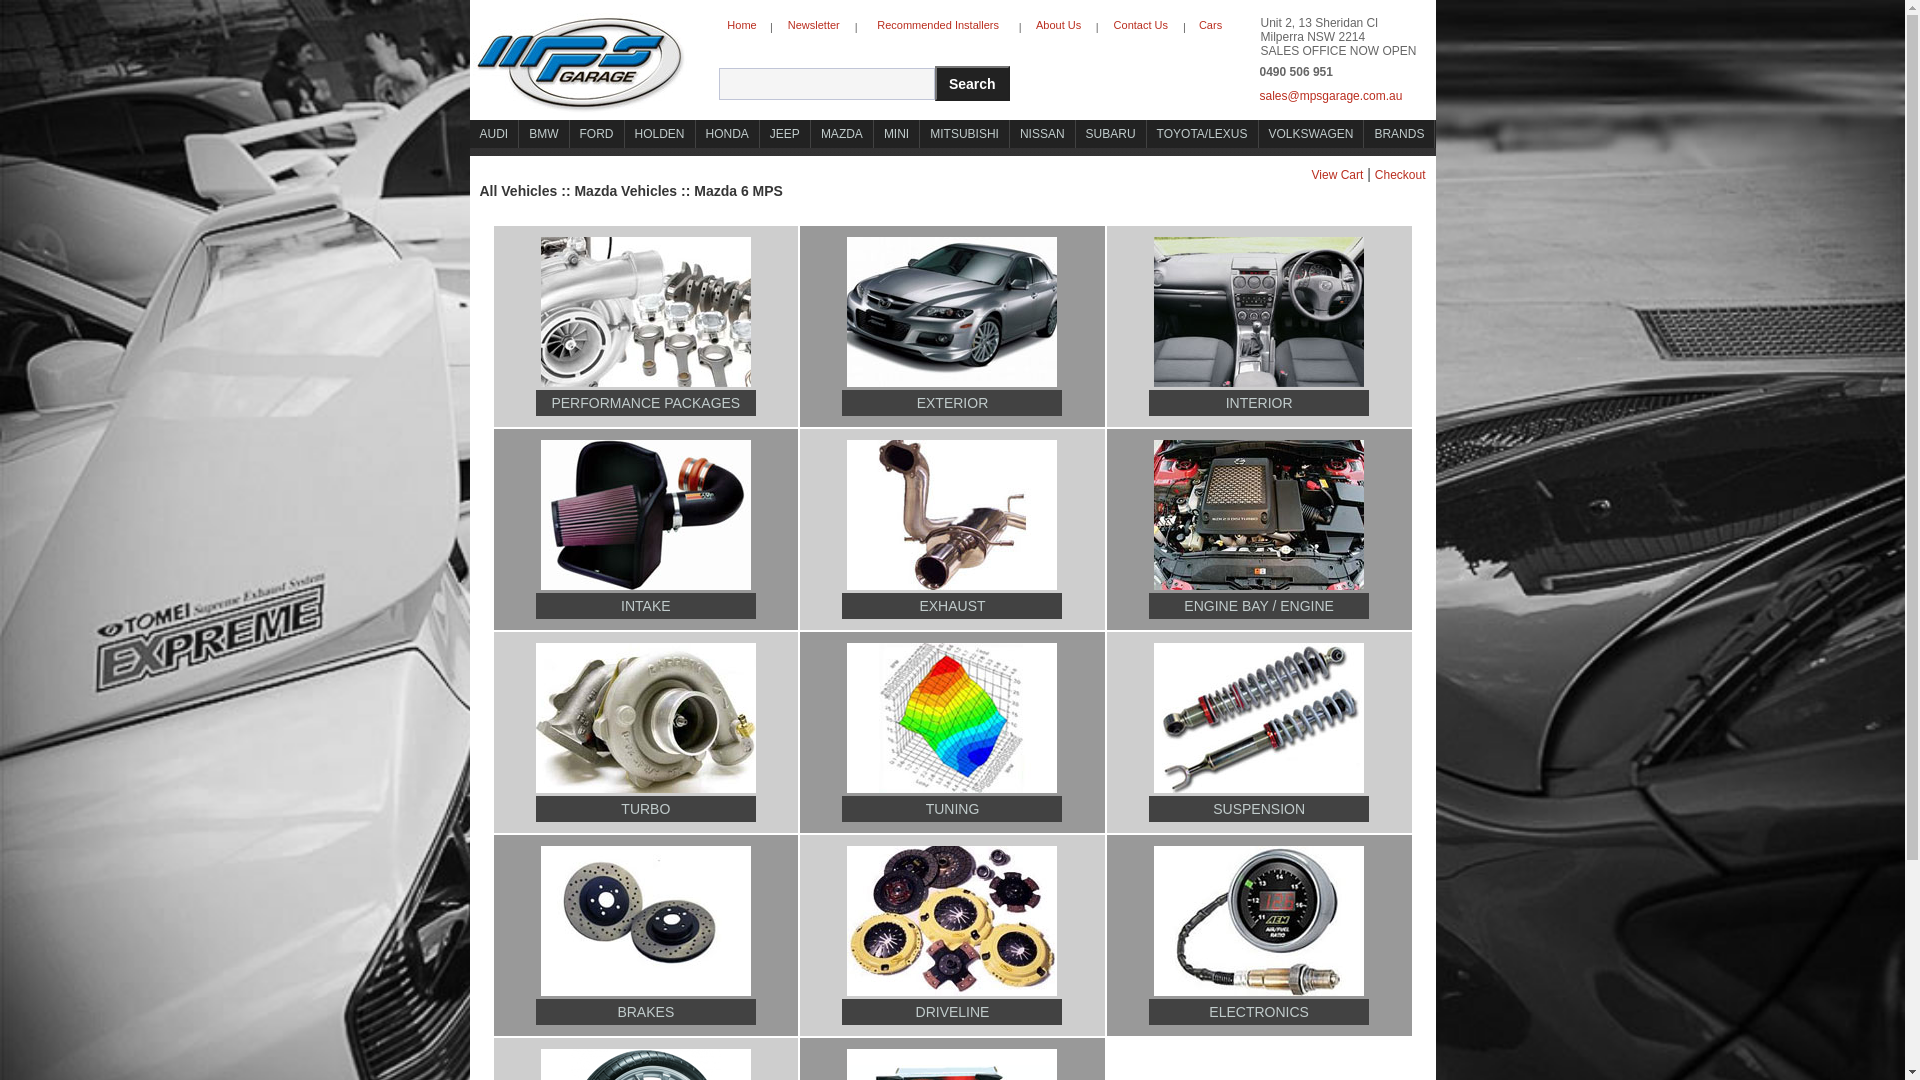 This screenshot has width=1920, height=1080. I want to click on About Us, so click(1058, 26).